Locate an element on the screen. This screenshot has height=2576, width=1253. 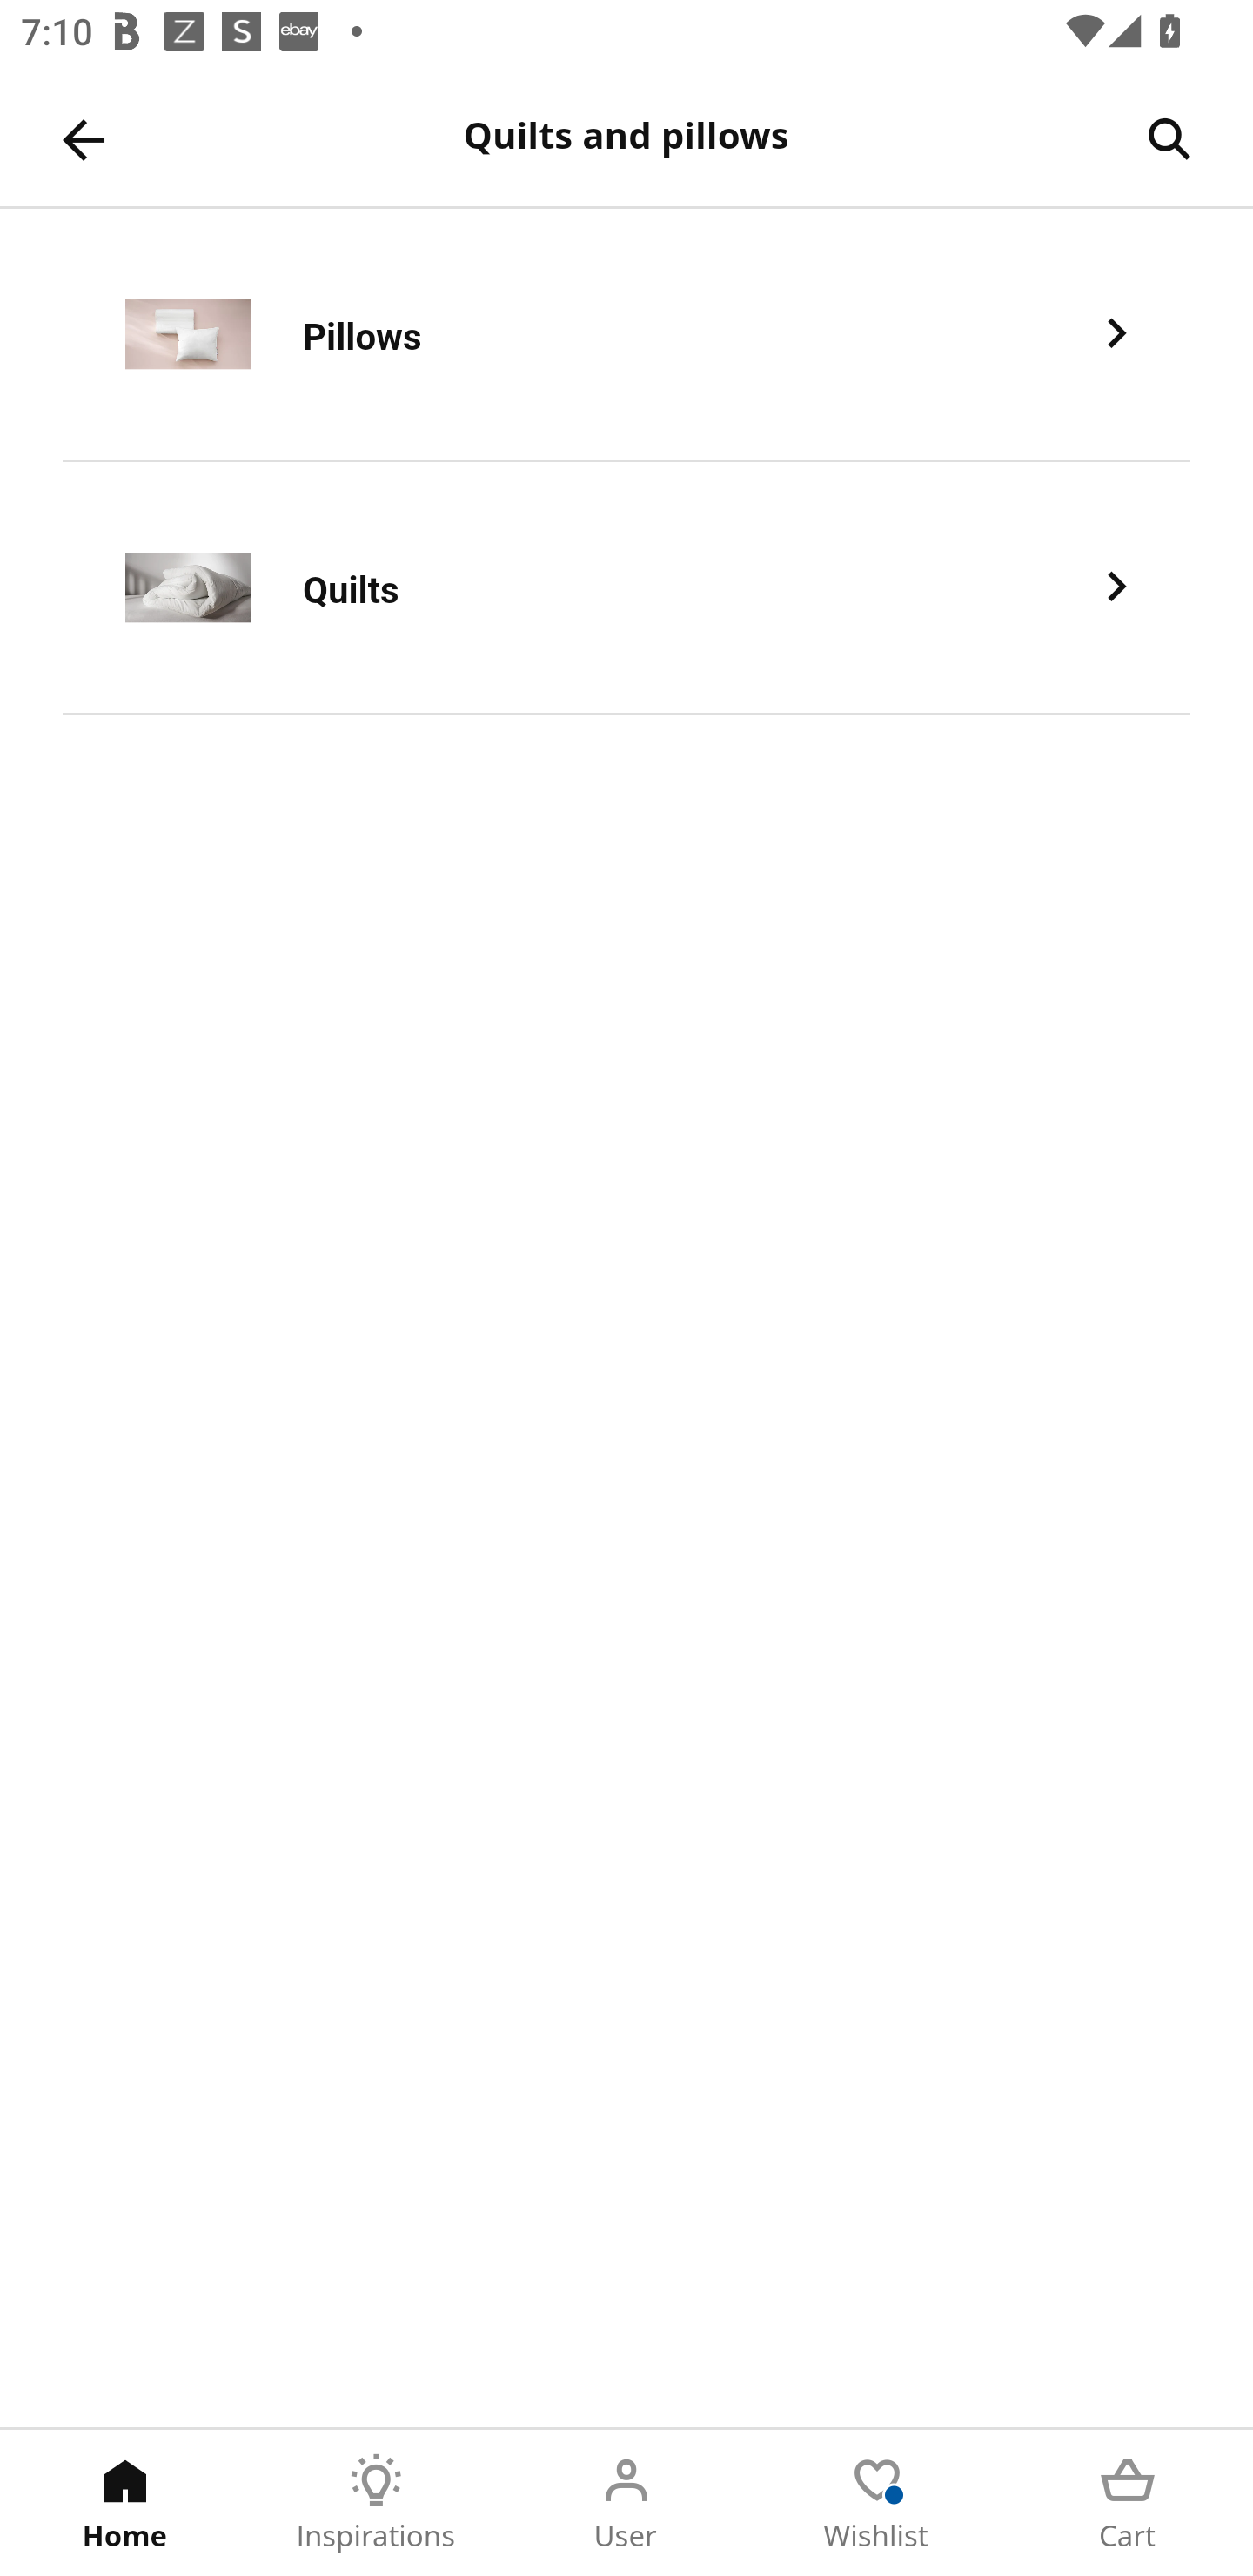
Inspirations
Tab 2 of 5 is located at coordinates (376, 2503).